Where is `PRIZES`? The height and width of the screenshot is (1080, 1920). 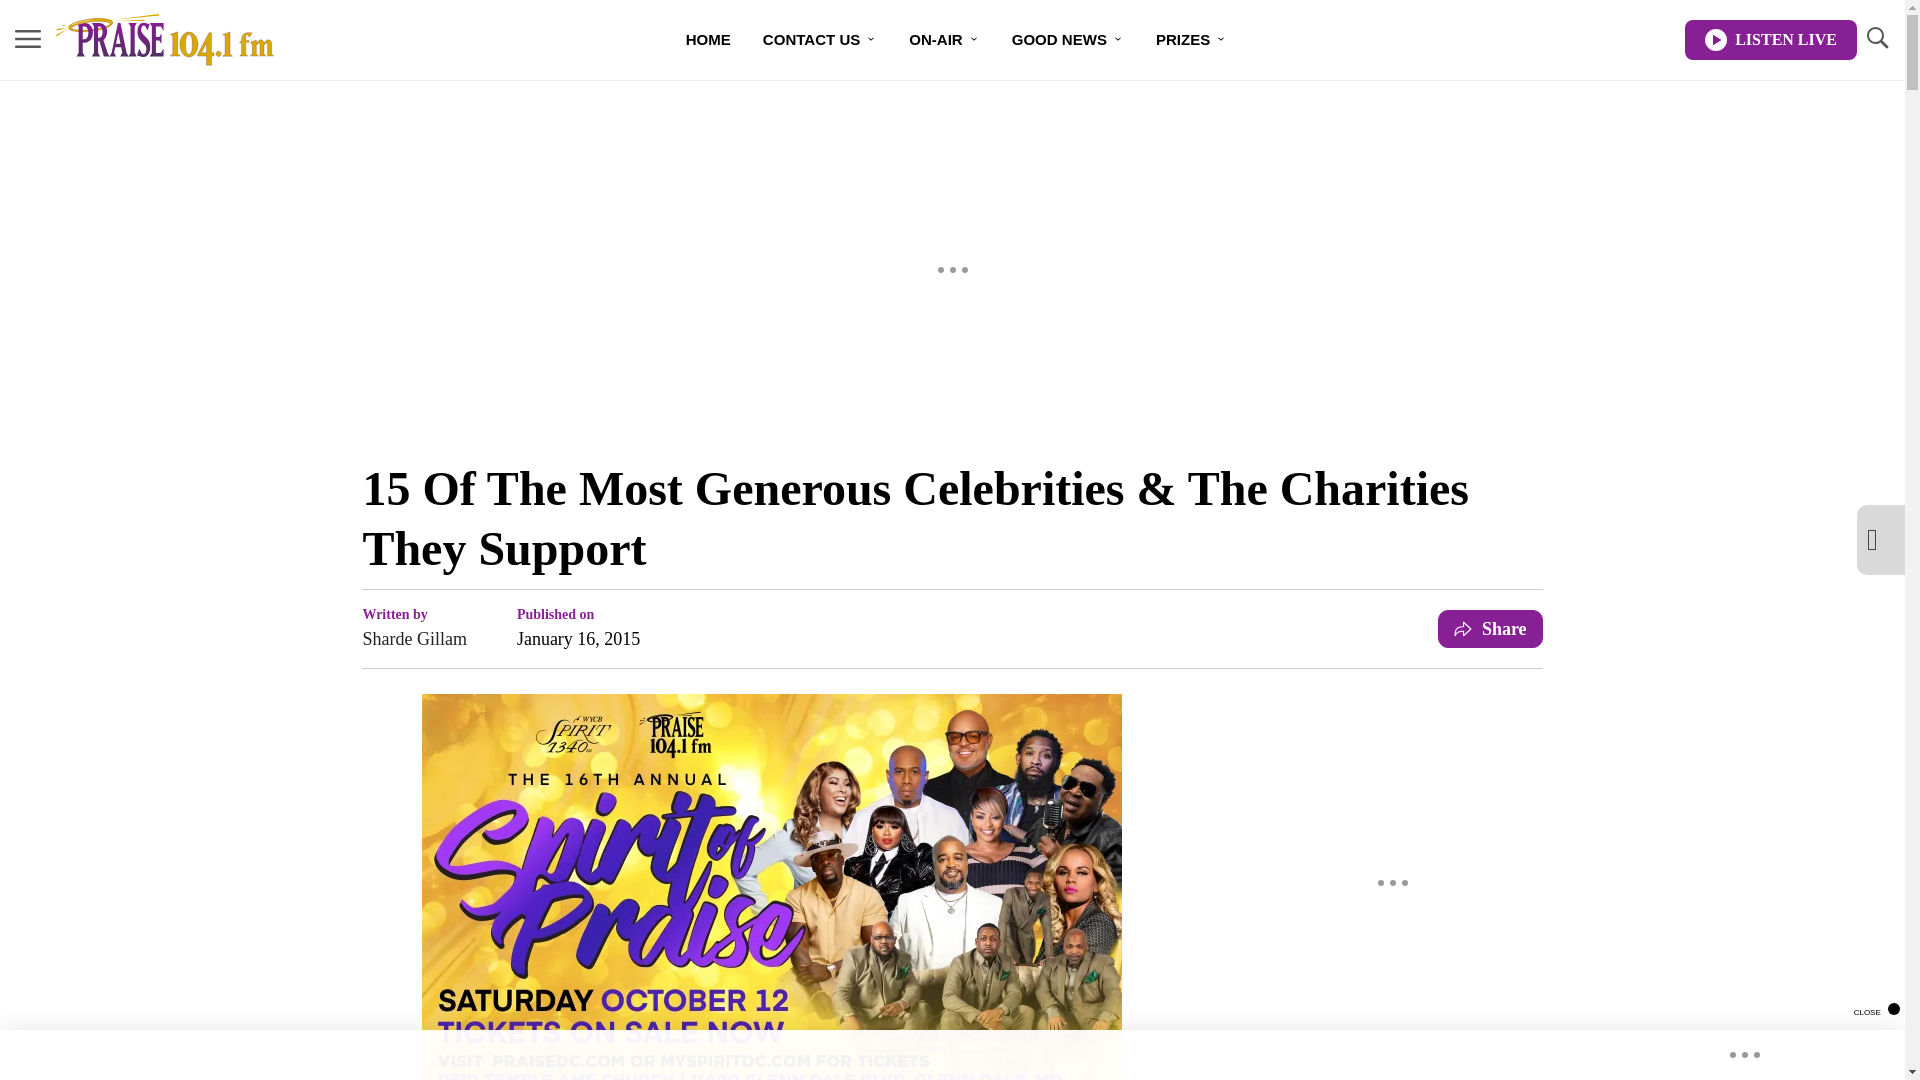 PRIZES is located at coordinates (1191, 40).